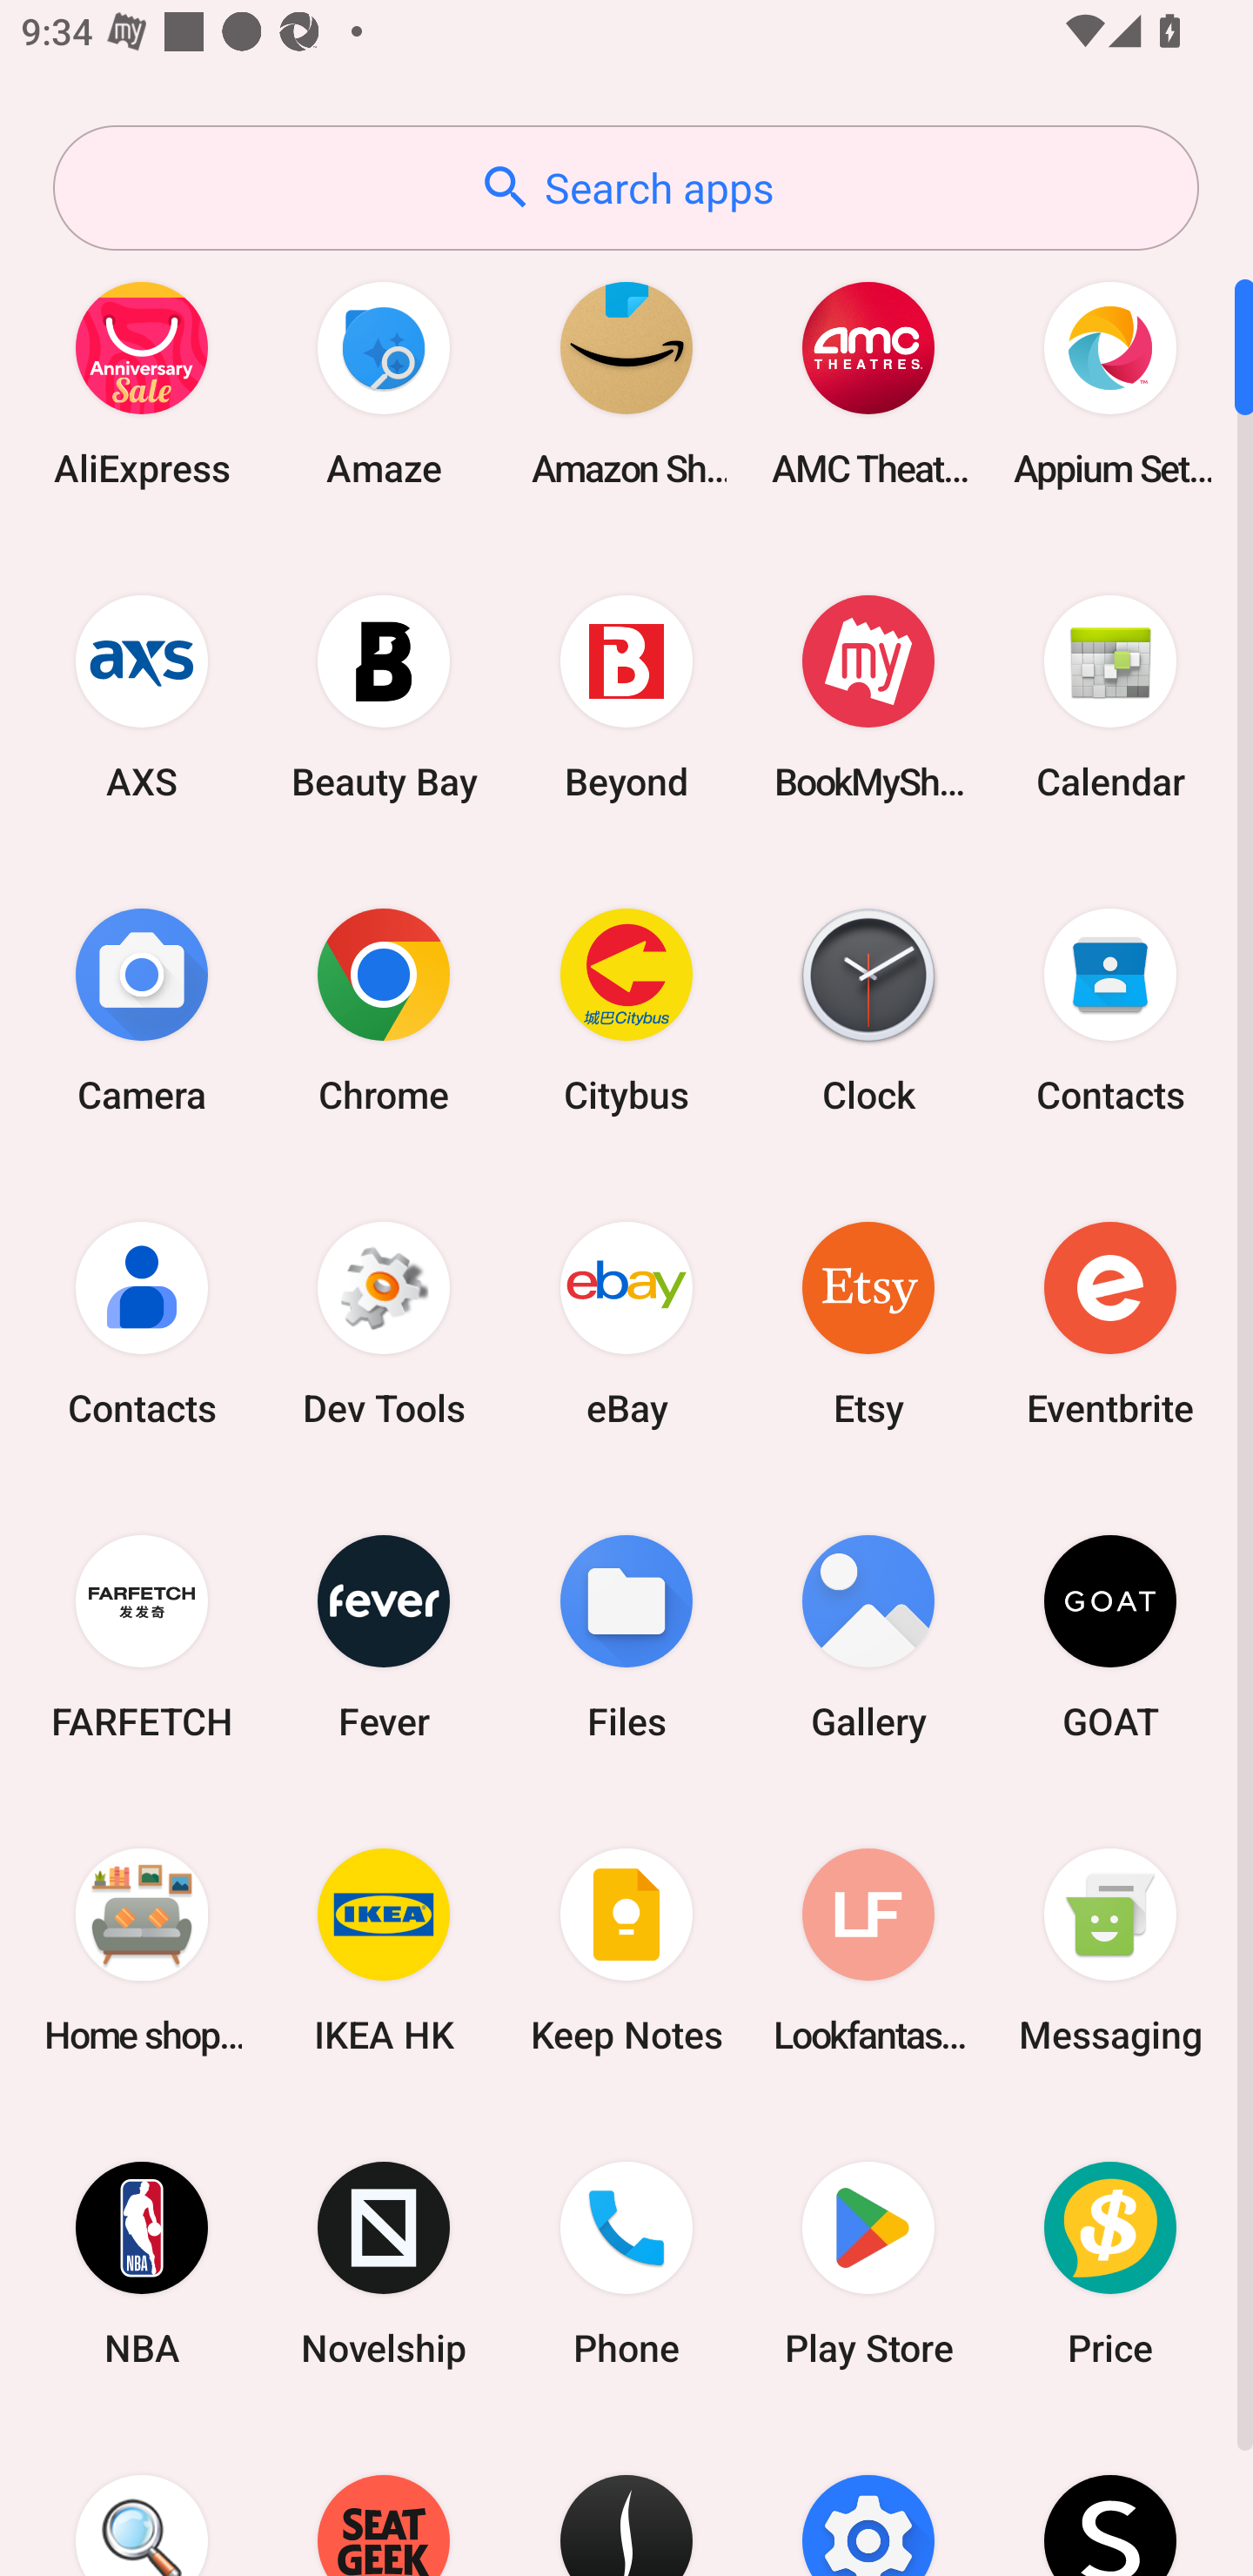 This screenshot has height=2576, width=1253. Describe the element at coordinates (868, 2264) in the screenshot. I see `Play Store` at that location.